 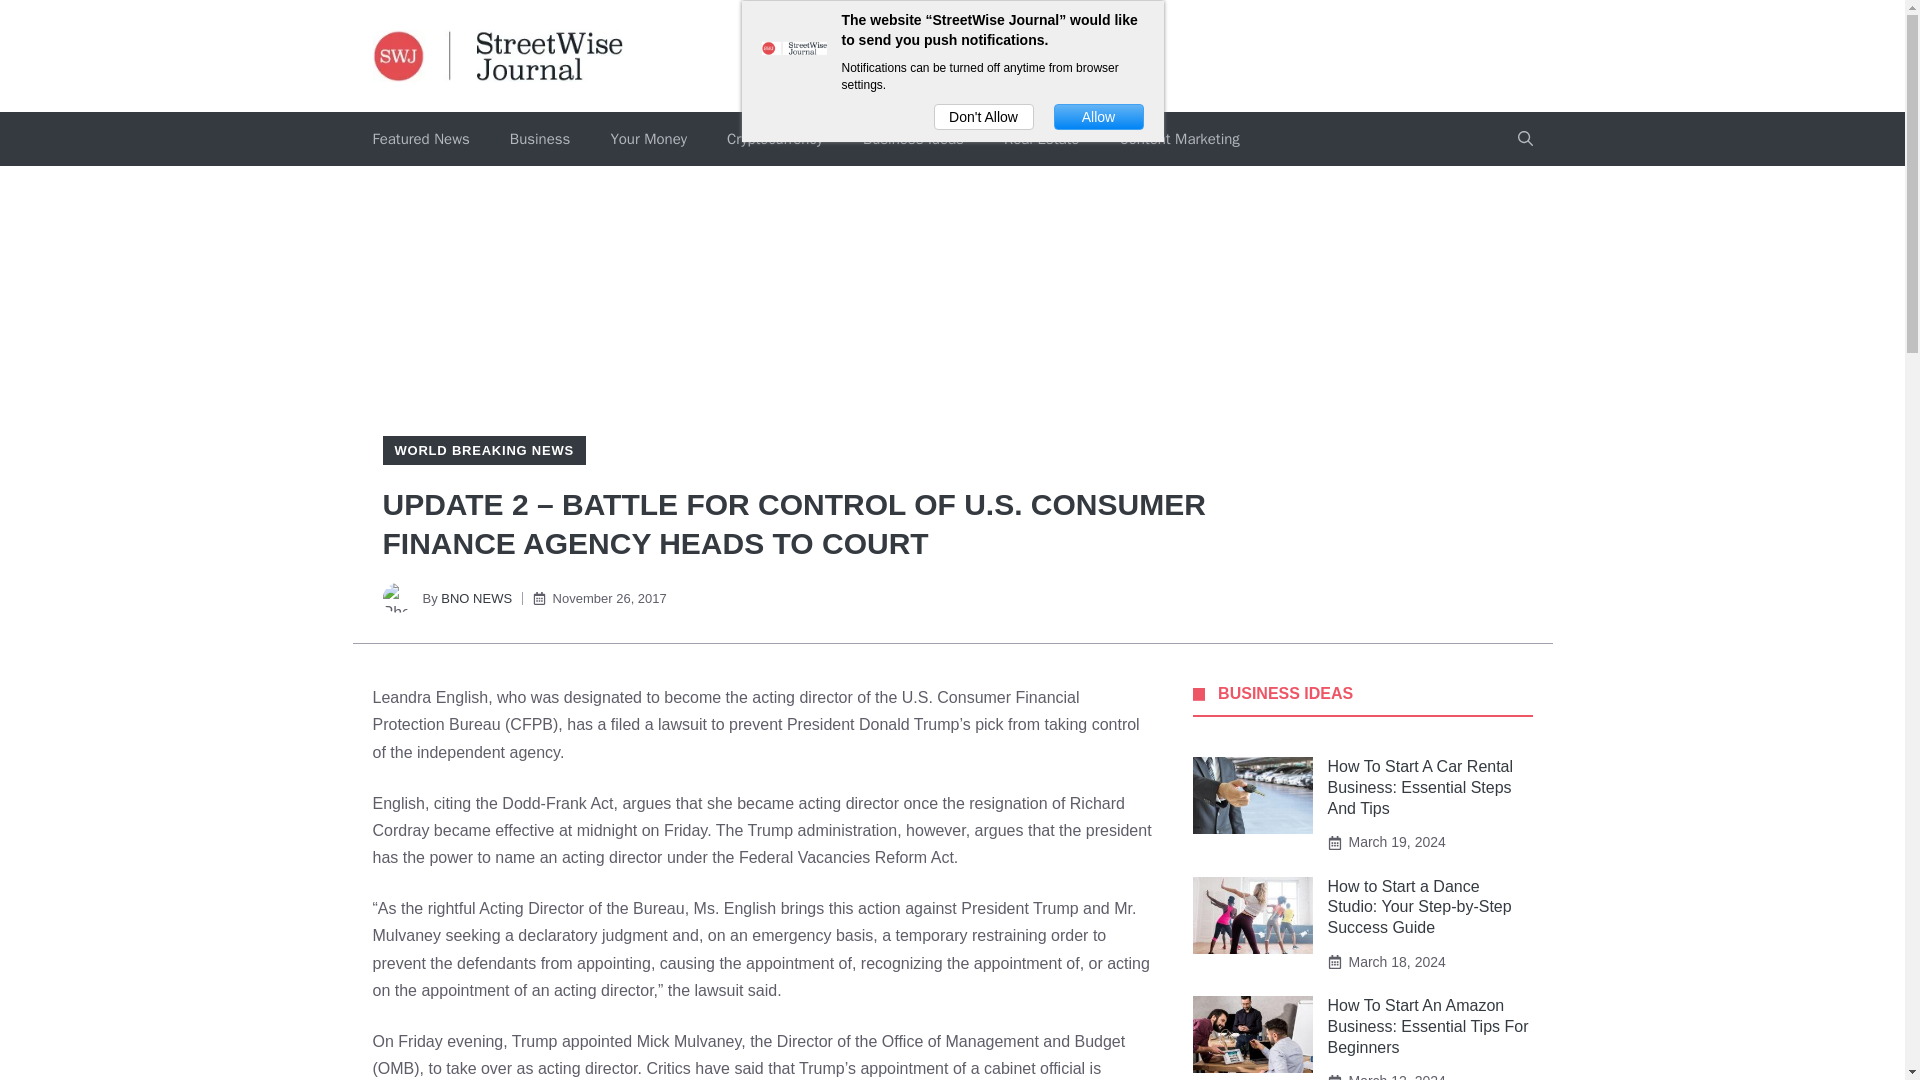 I want to click on WORLD BREAKING NEWS, so click(x=482, y=450).